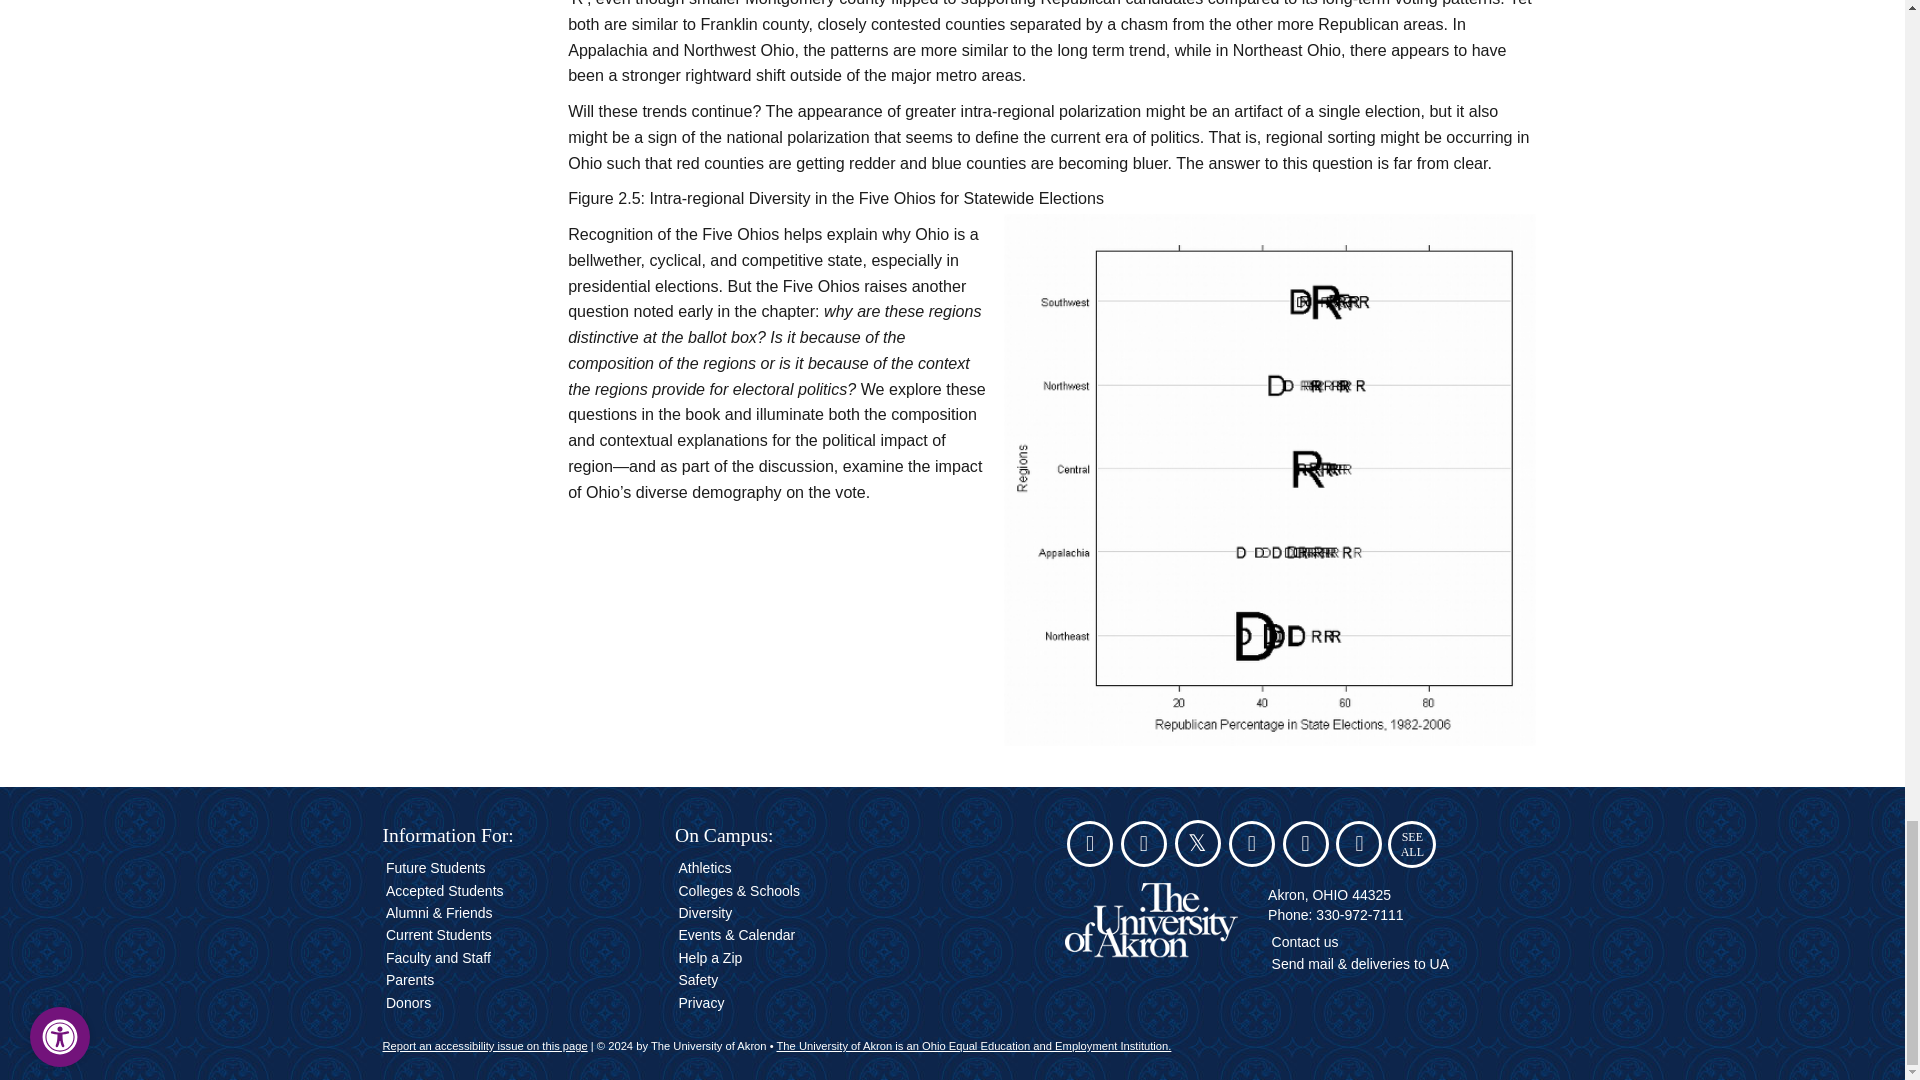 This screenshot has height=1080, width=1920. I want to click on Snapchat, so click(1090, 846).